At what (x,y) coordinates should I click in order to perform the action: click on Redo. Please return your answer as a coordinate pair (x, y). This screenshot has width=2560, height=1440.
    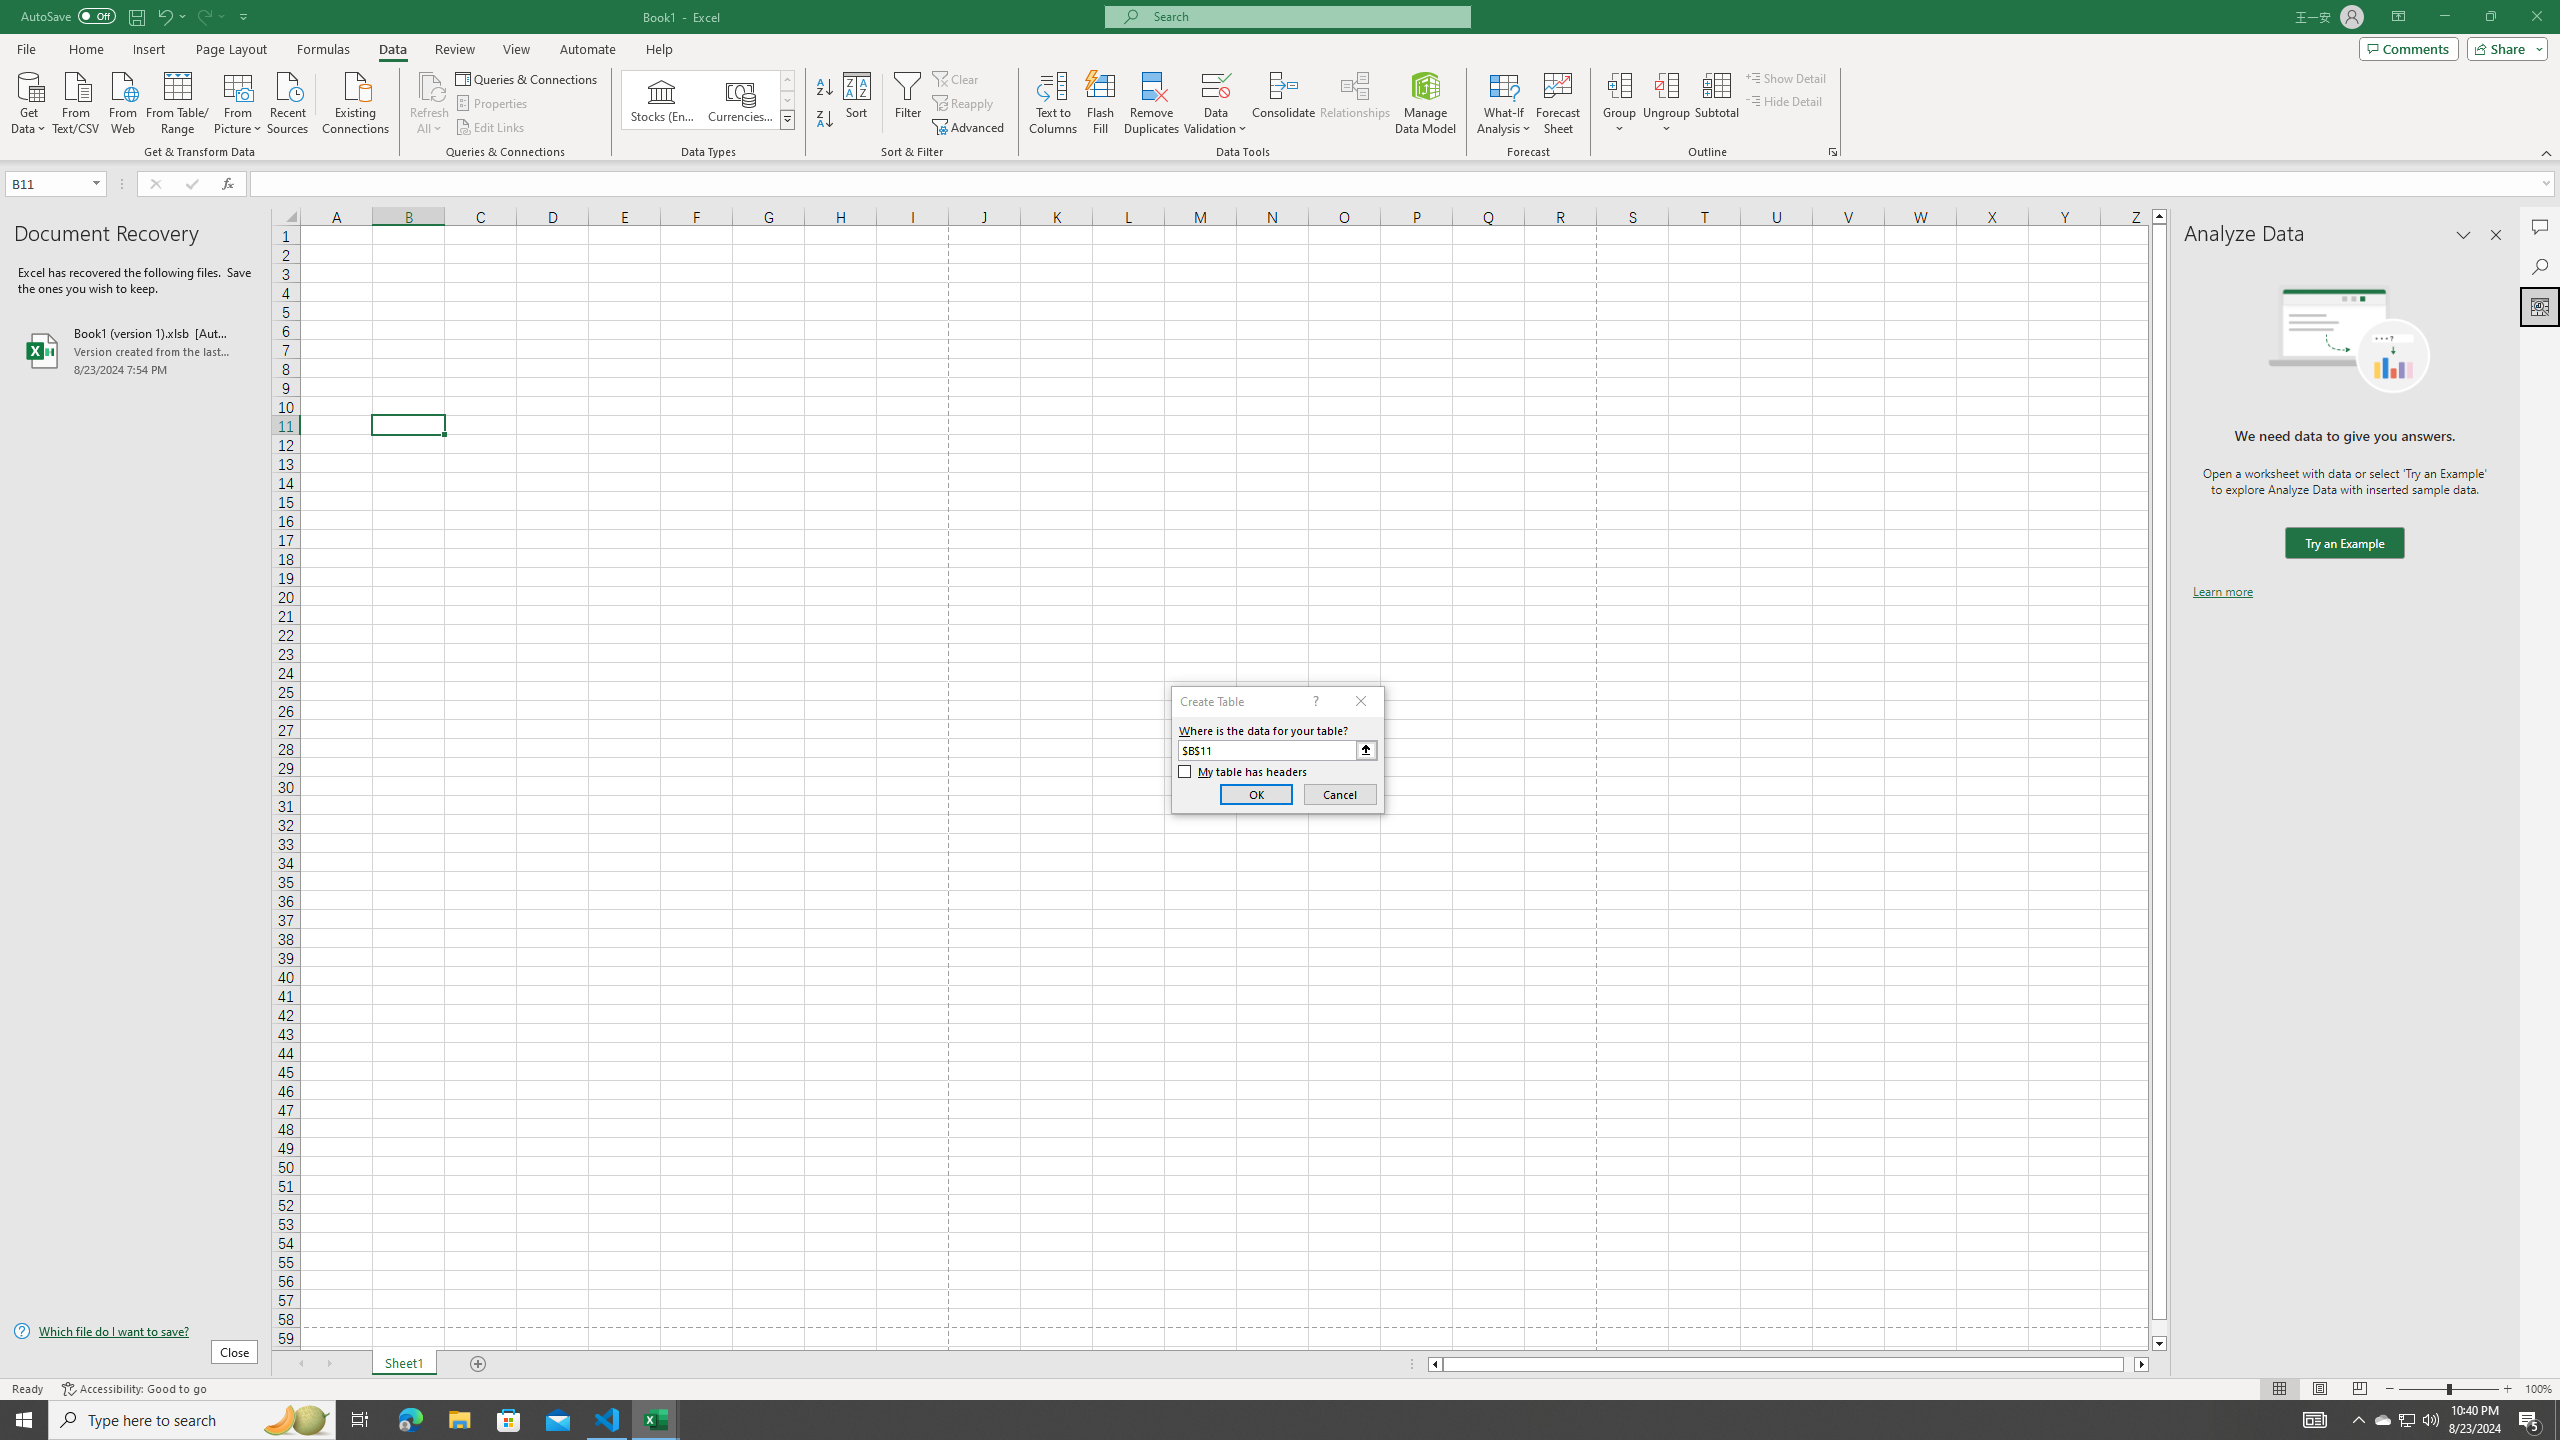
    Looking at the image, I should click on (210, 16).